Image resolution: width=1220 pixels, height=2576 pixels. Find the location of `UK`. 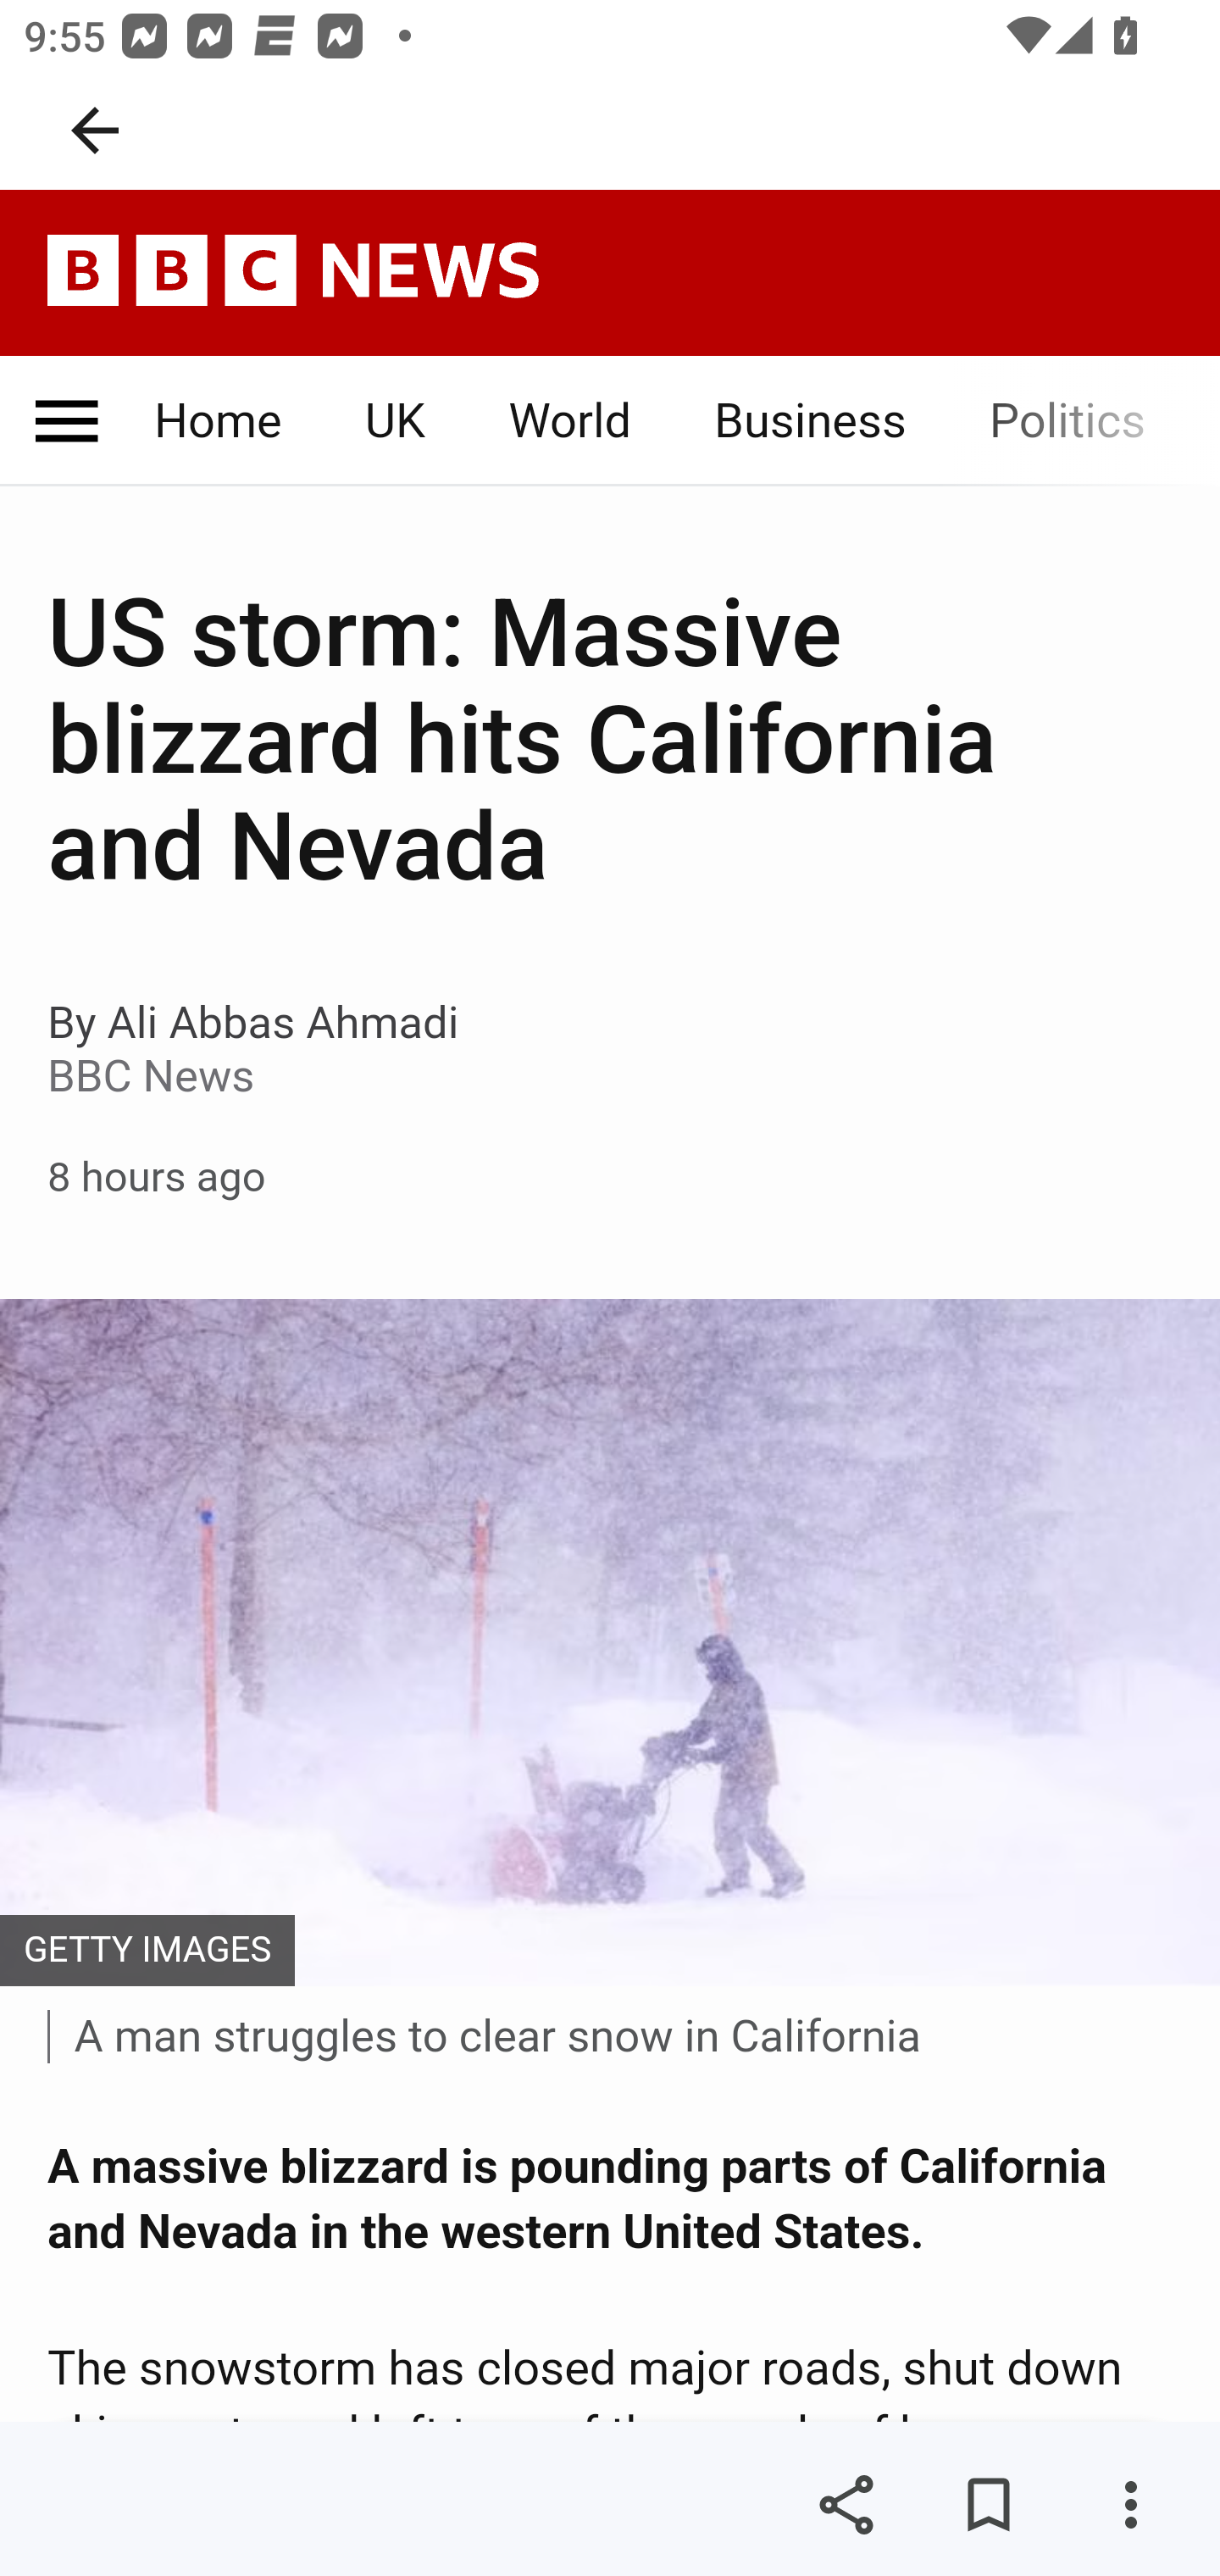

UK is located at coordinates (393, 422).